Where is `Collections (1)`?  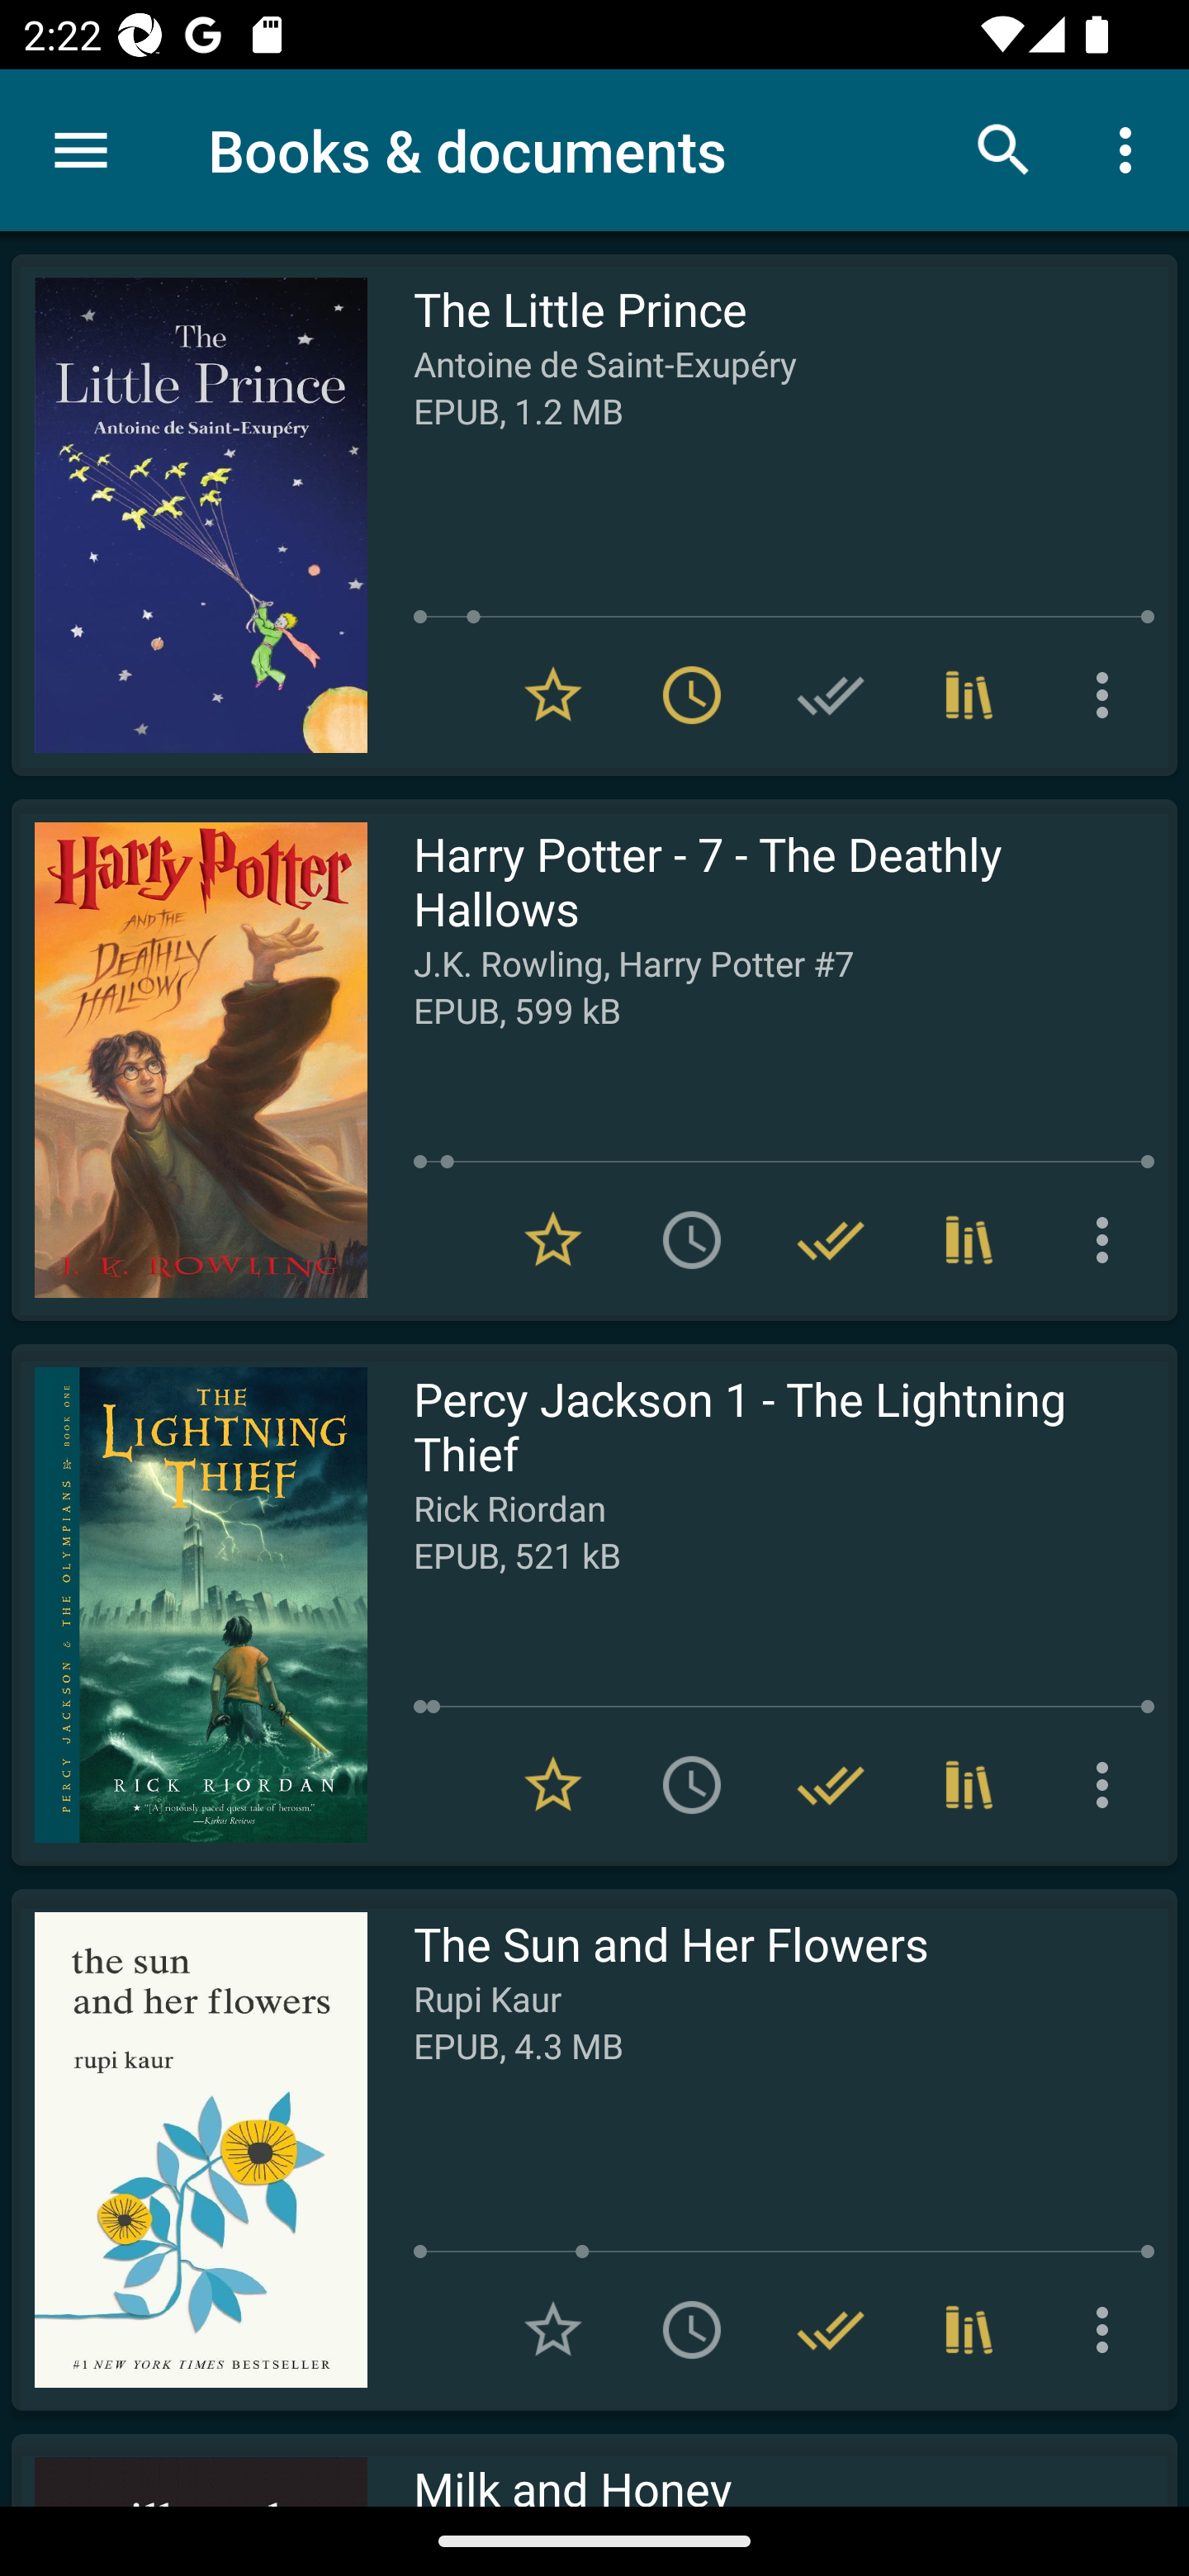 Collections (1) is located at coordinates (969, 1785).